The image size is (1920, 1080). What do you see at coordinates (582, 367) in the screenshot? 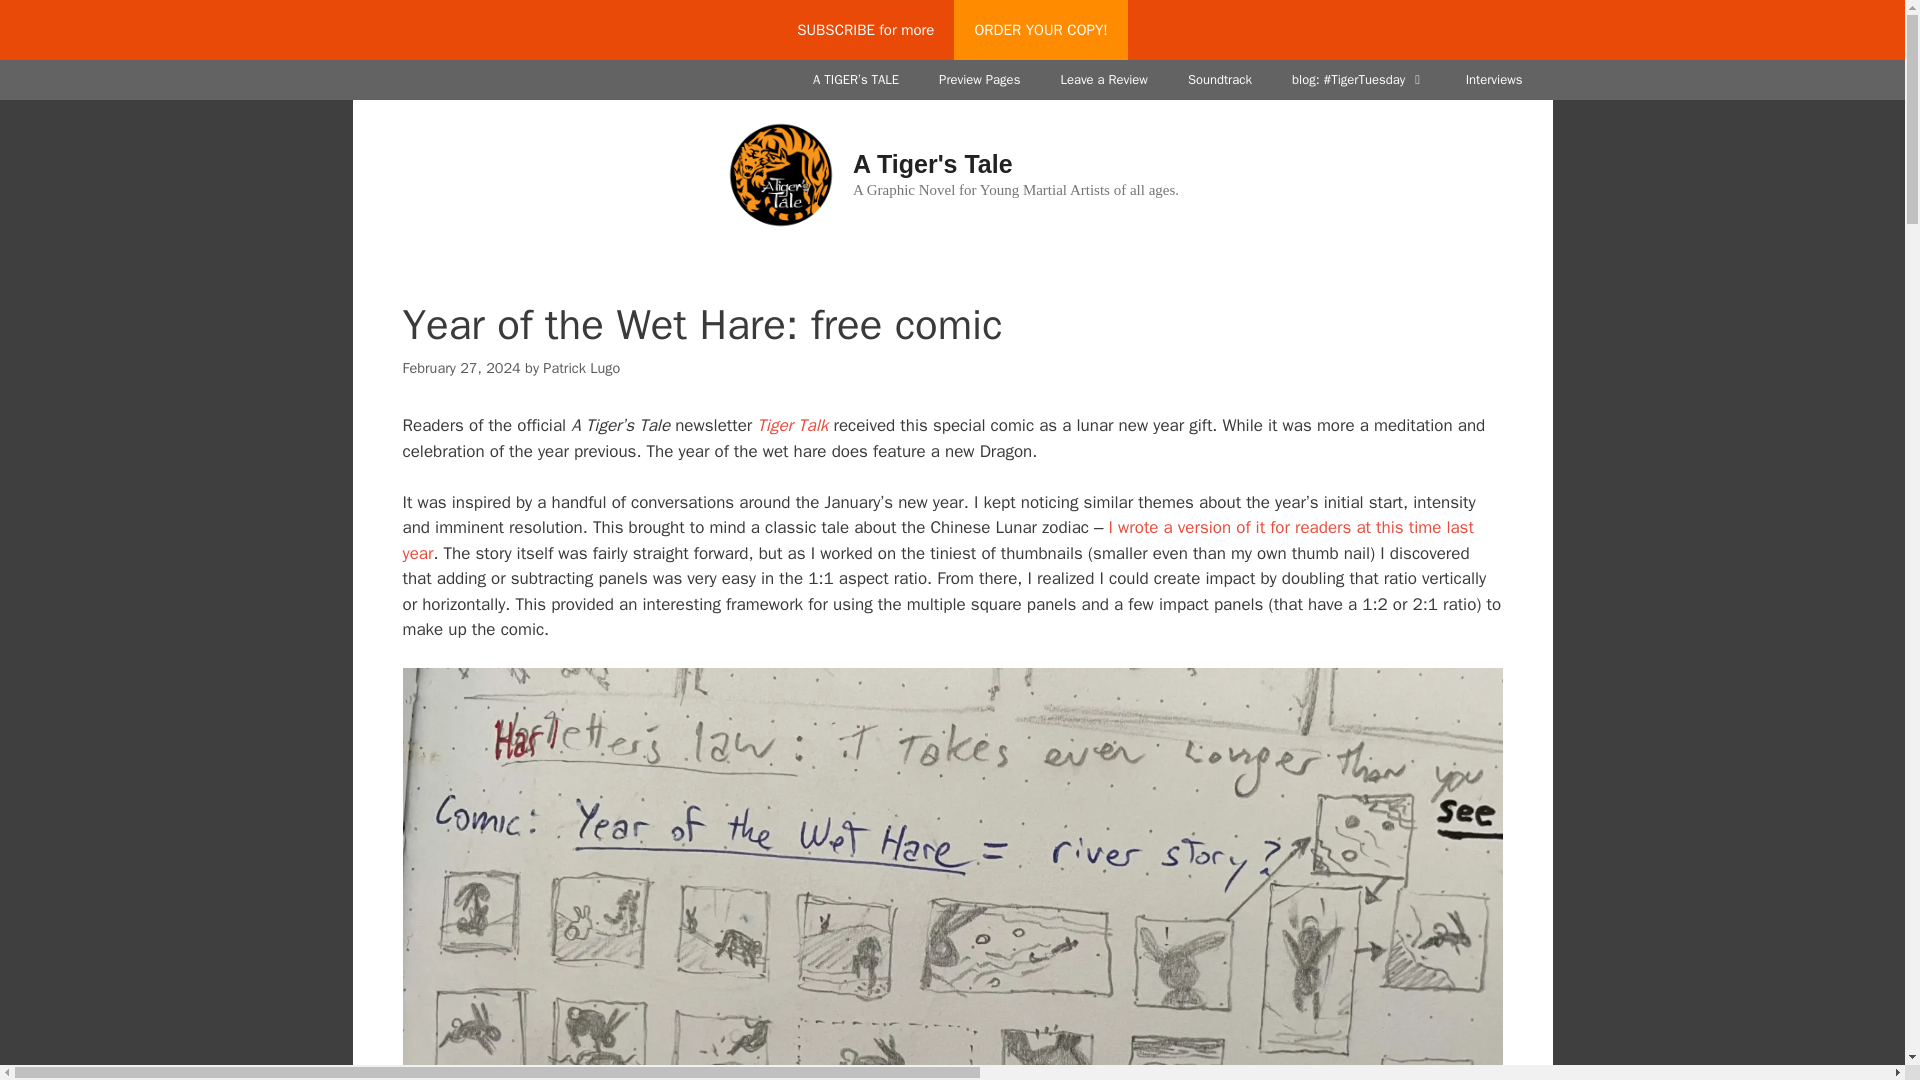
I see `Patrick Lugo` at bounding box center [582, 367].